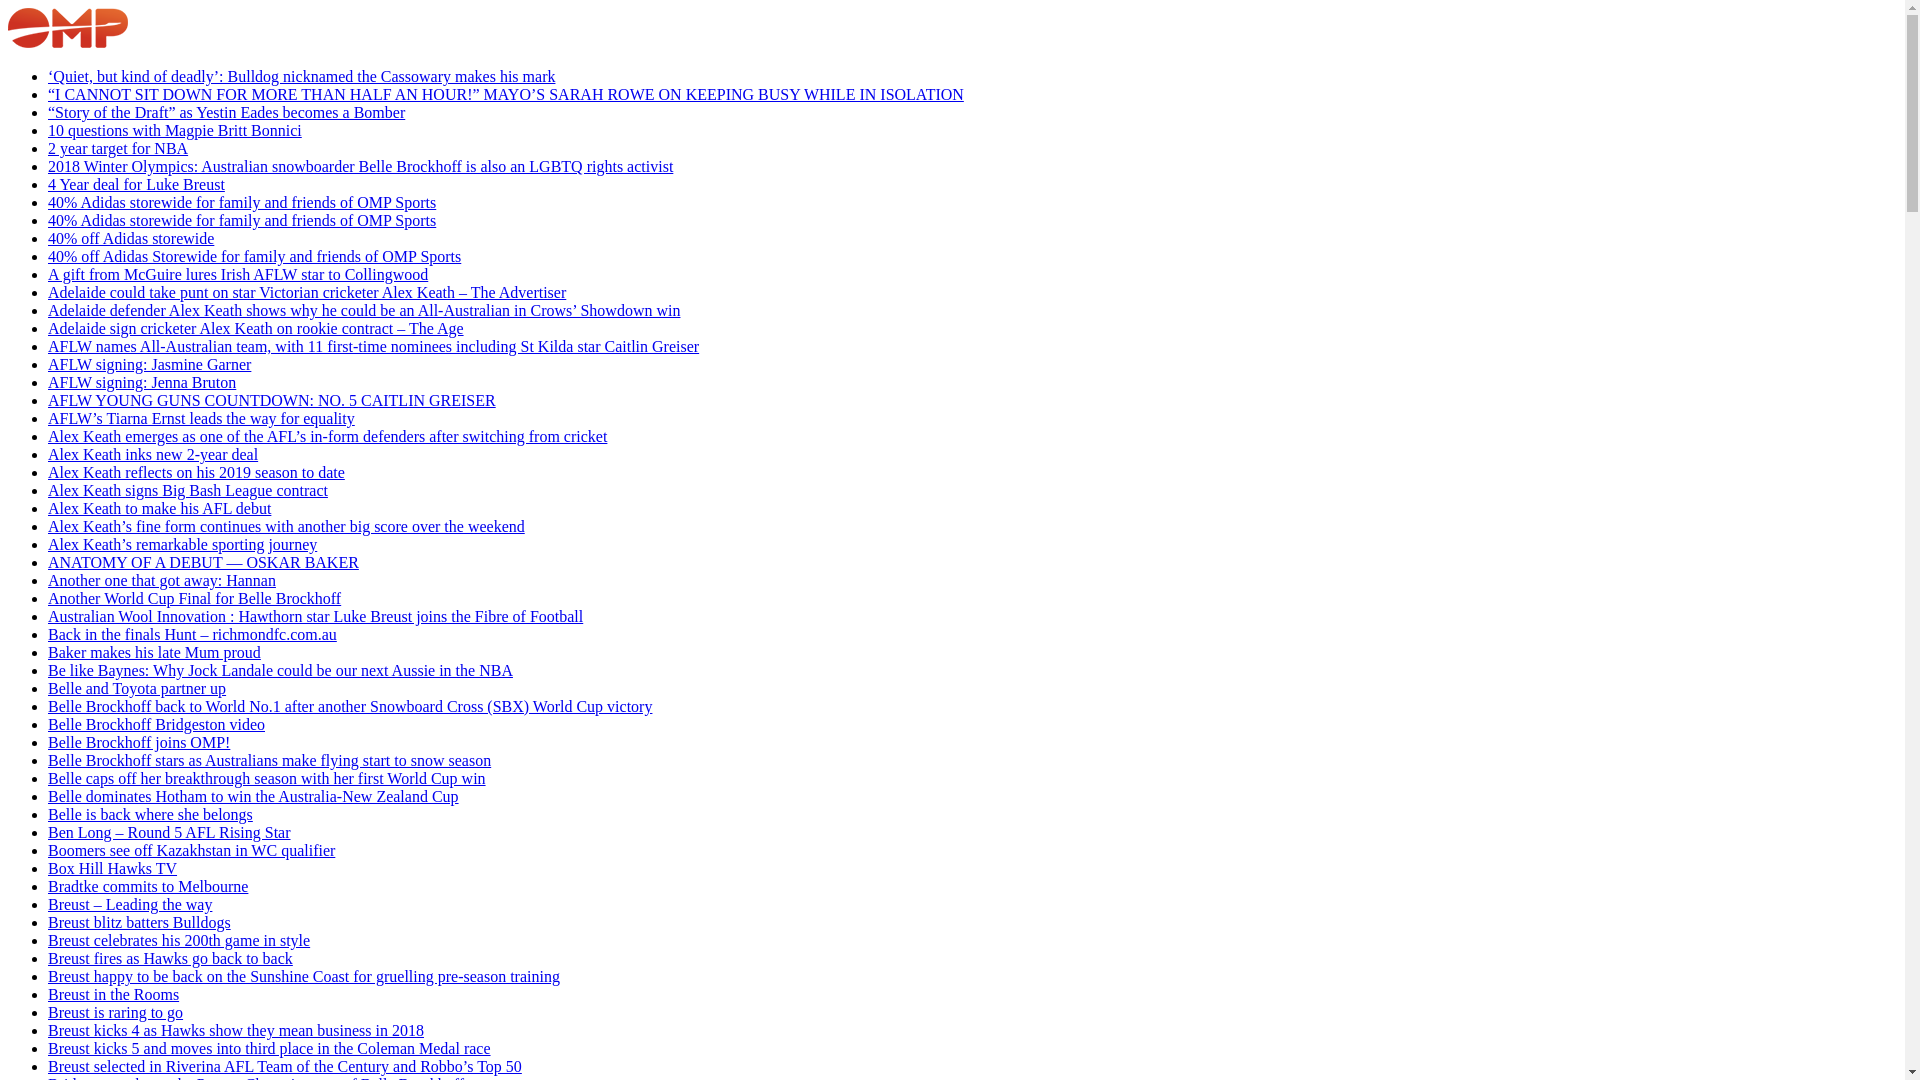  Describe the element at coordinates (238, 274) in the screenshot. I see `A gift from McGuire lures Irish AFLW star to Collingwood` at that location.